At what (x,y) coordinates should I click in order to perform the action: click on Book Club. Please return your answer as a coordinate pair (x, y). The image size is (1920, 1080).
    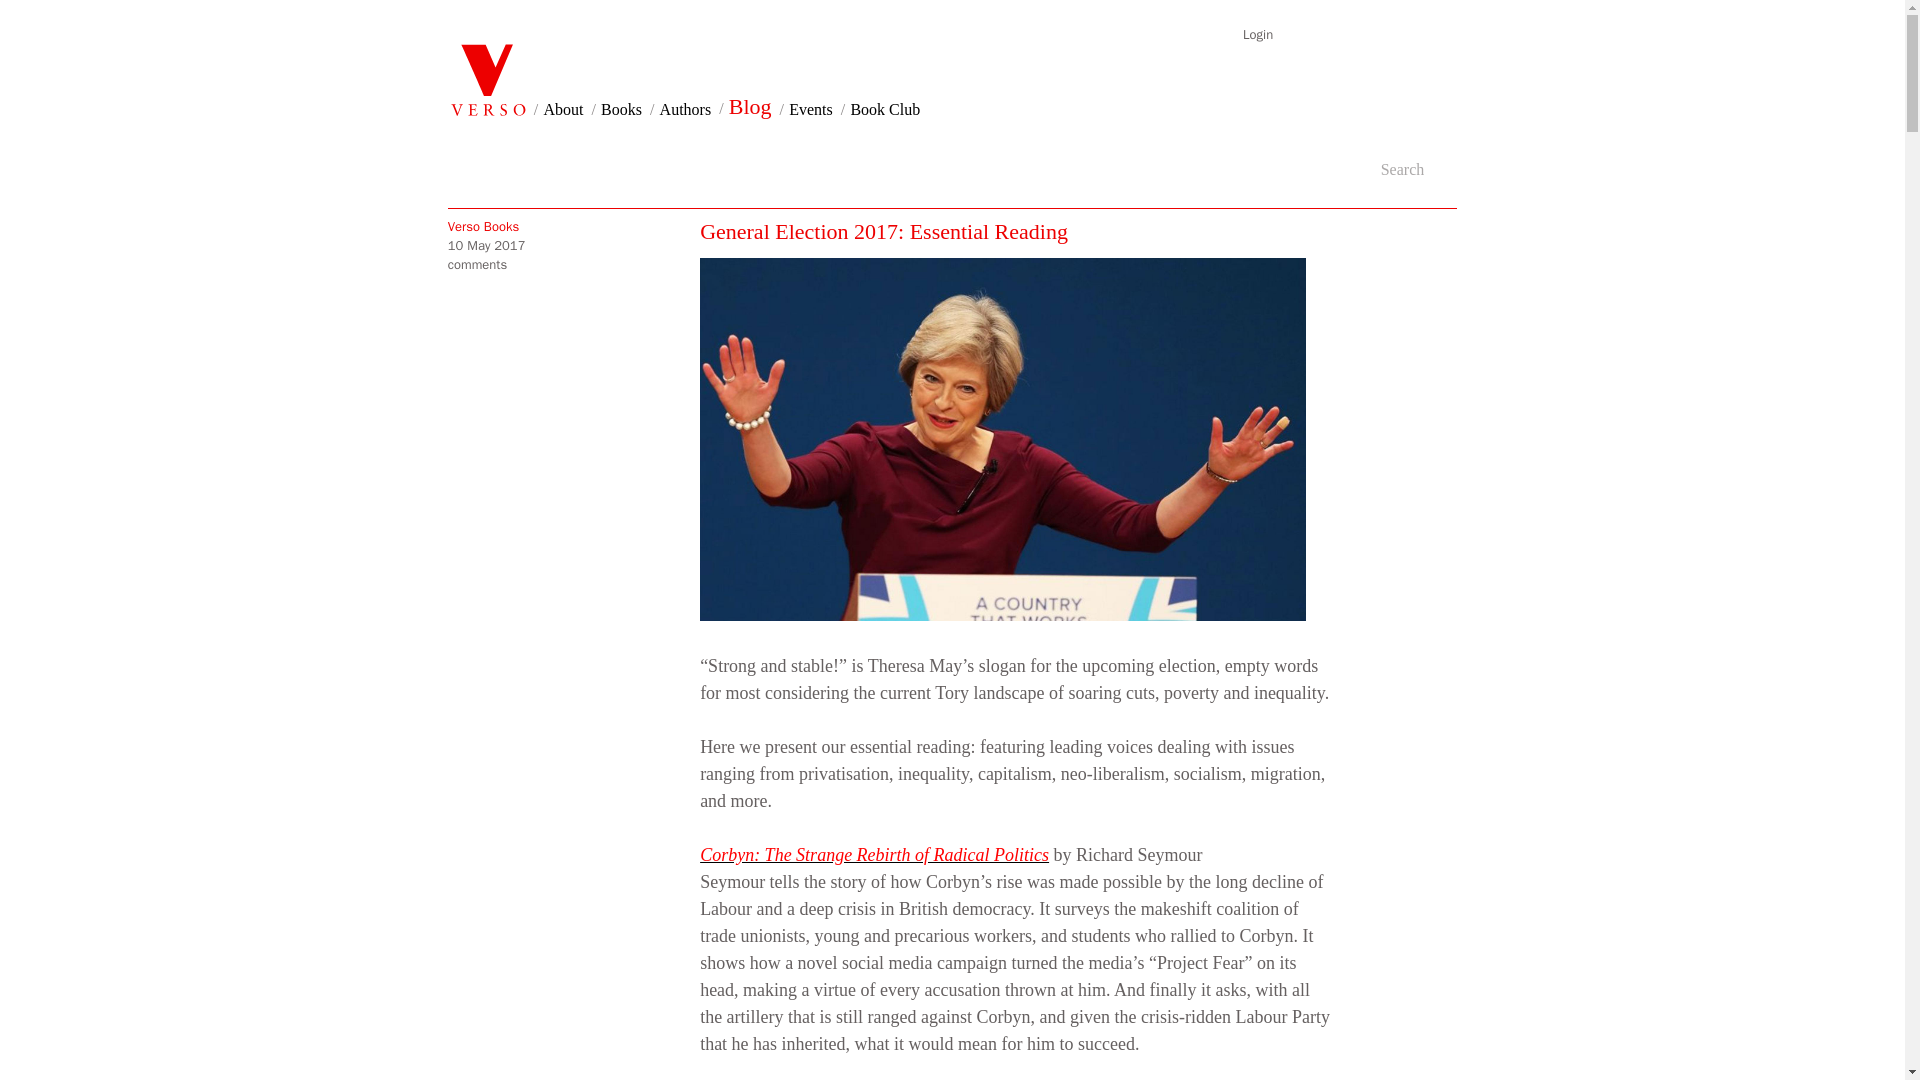
    Looking at the image, I should click on (884, 109).